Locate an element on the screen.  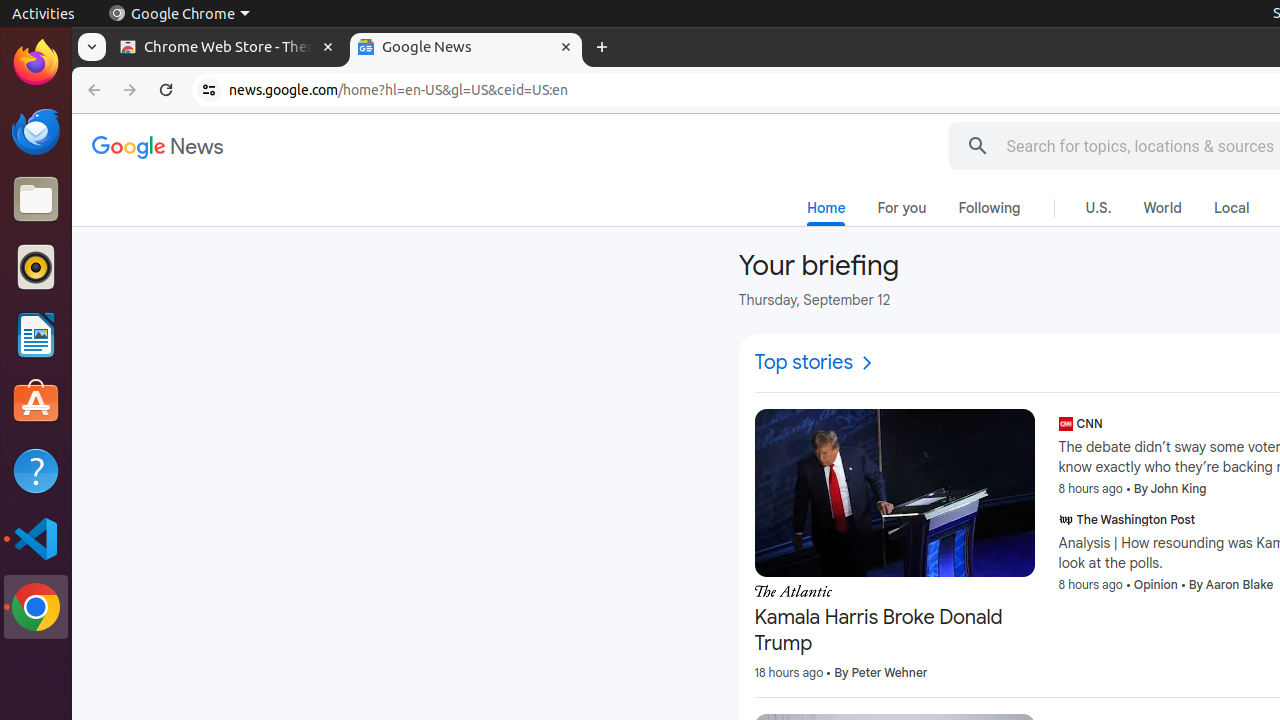
Following is located at coordinates (990, 208).